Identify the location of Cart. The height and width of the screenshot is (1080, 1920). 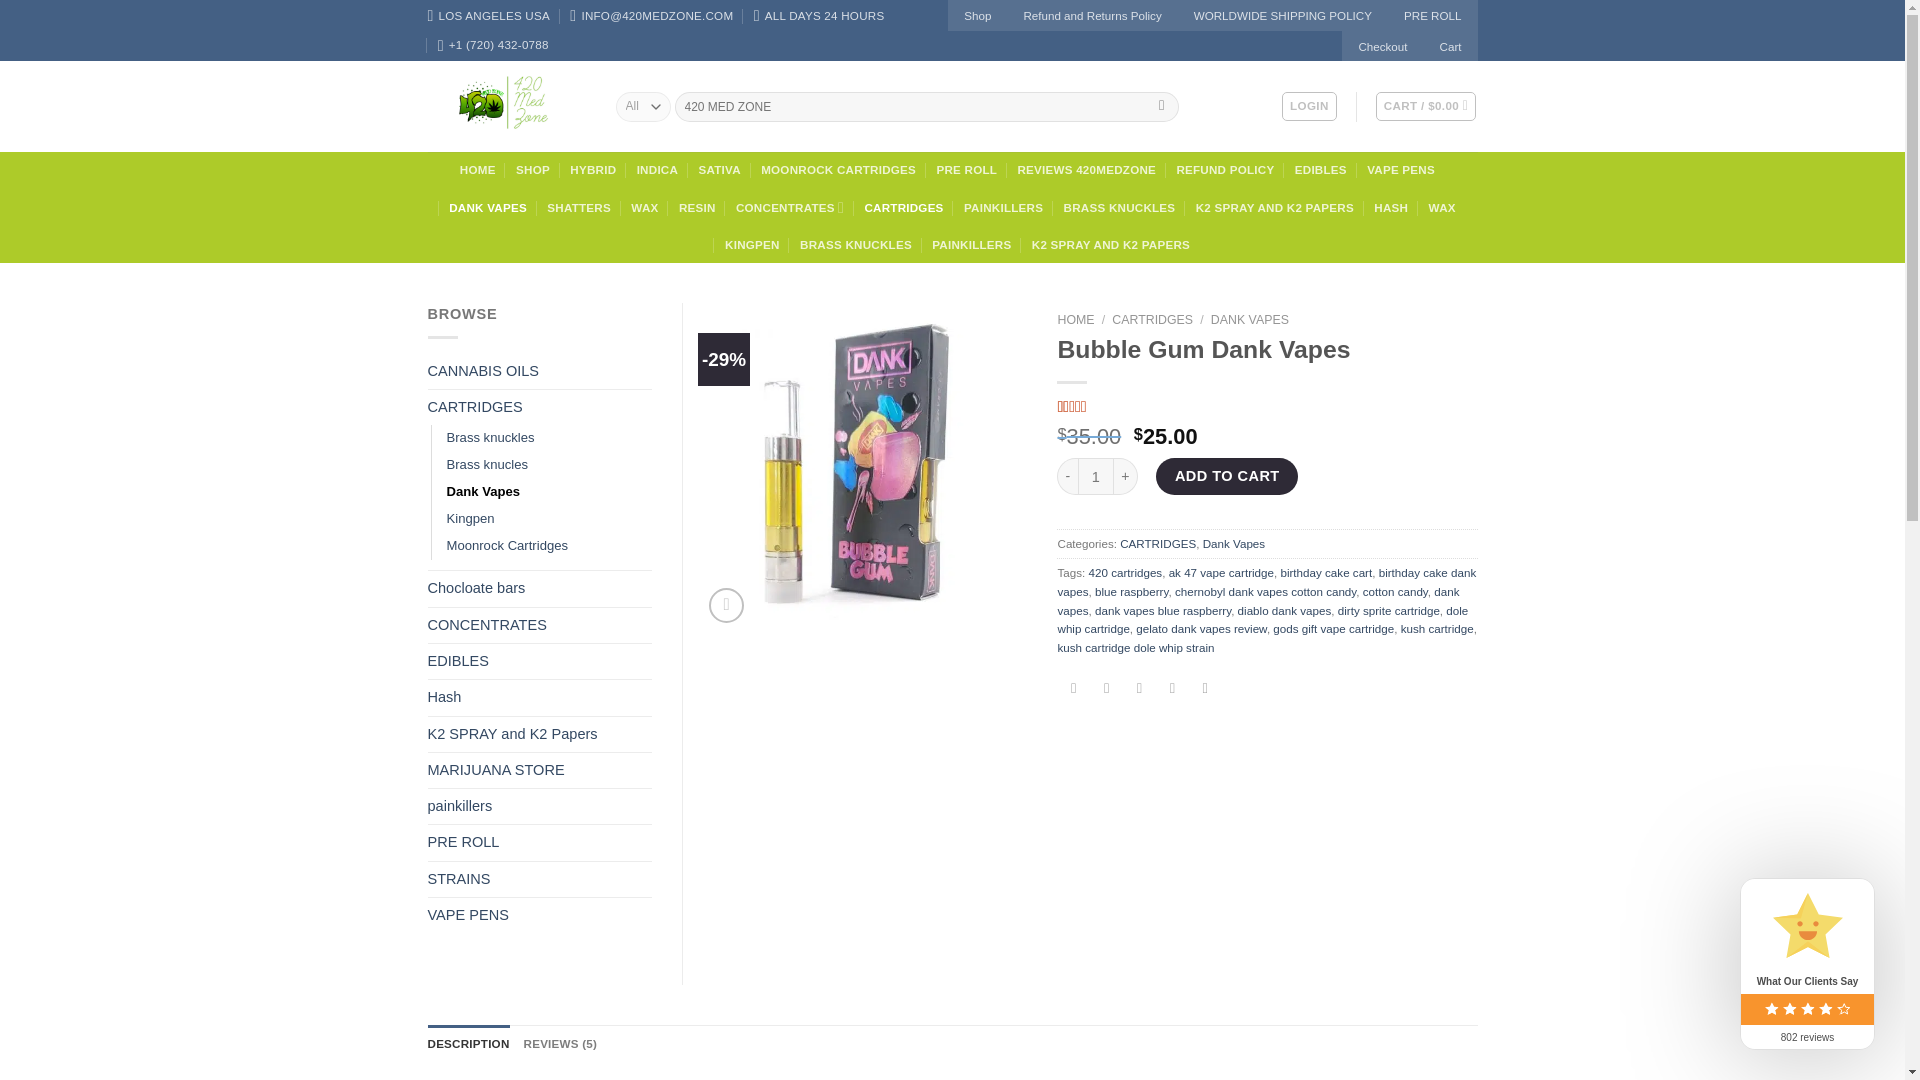
(1426, 106).